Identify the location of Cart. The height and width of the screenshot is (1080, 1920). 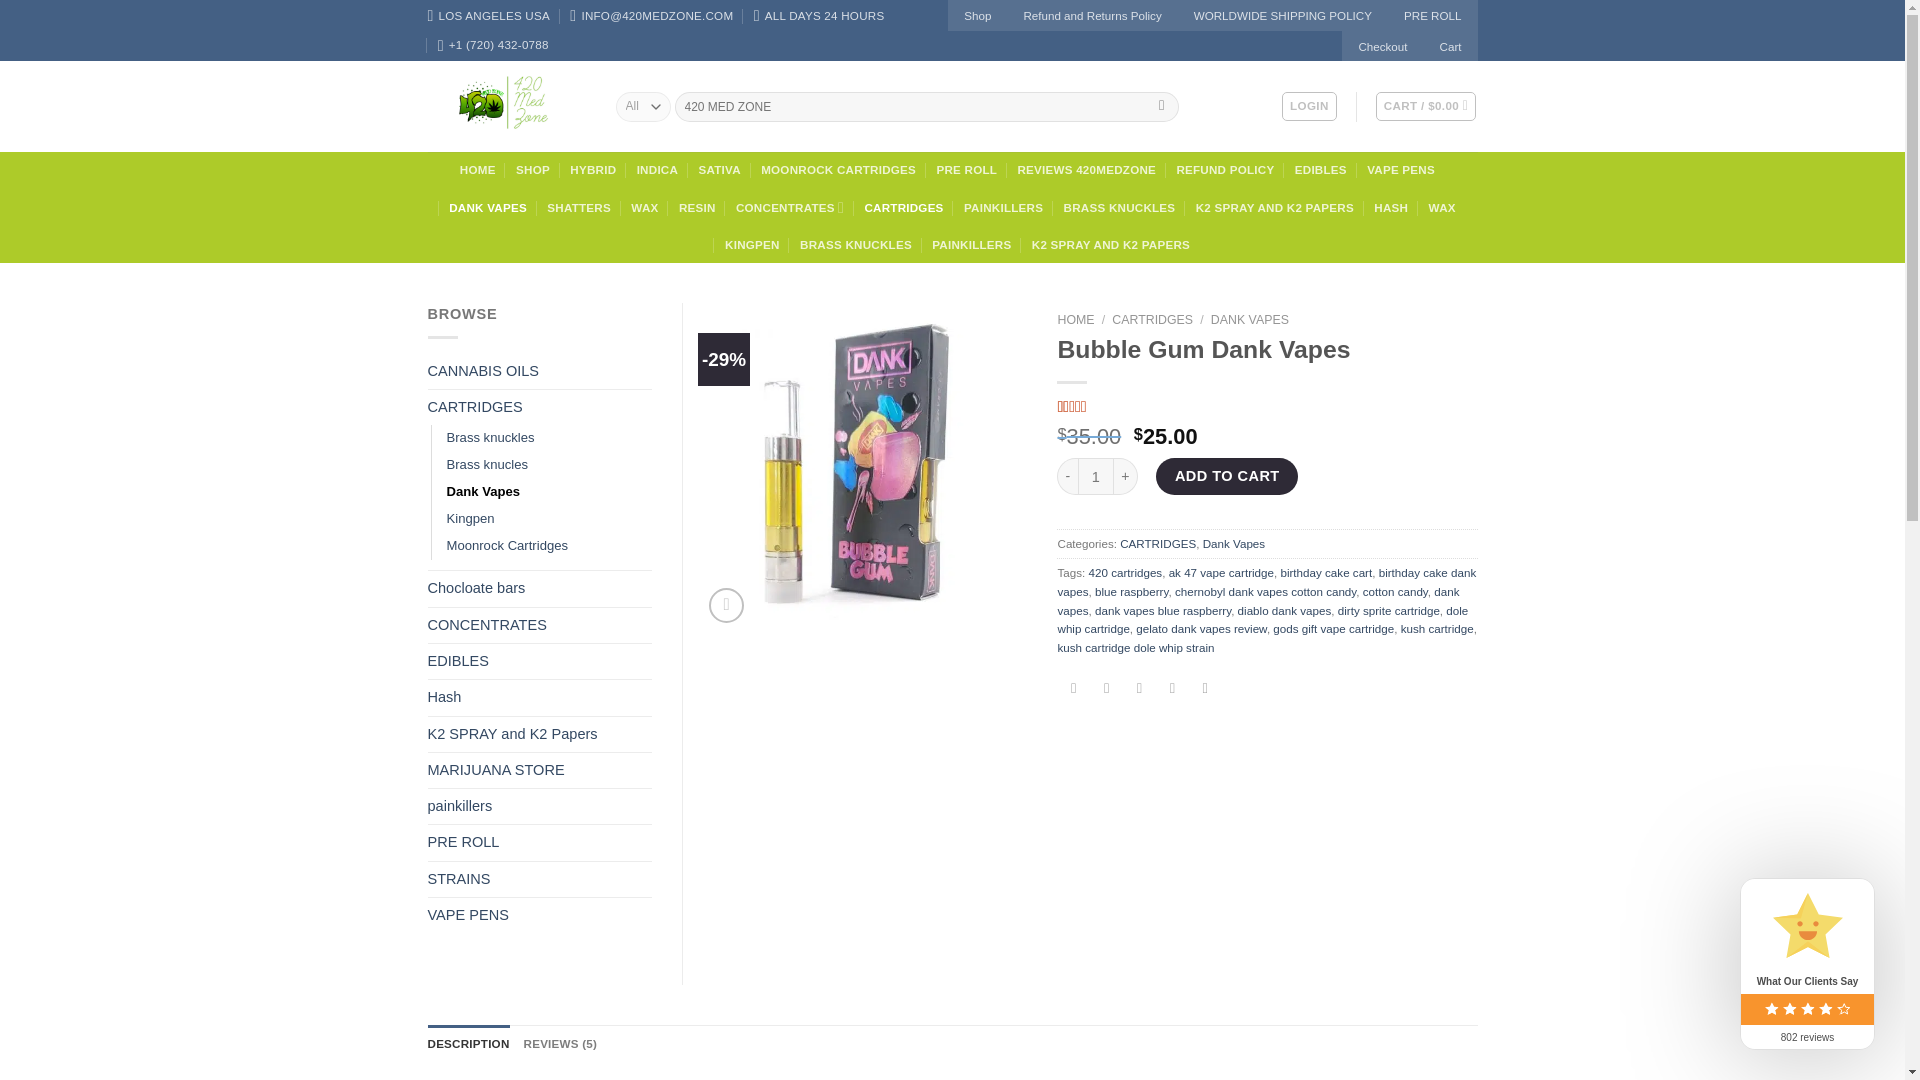
(1426, 106).